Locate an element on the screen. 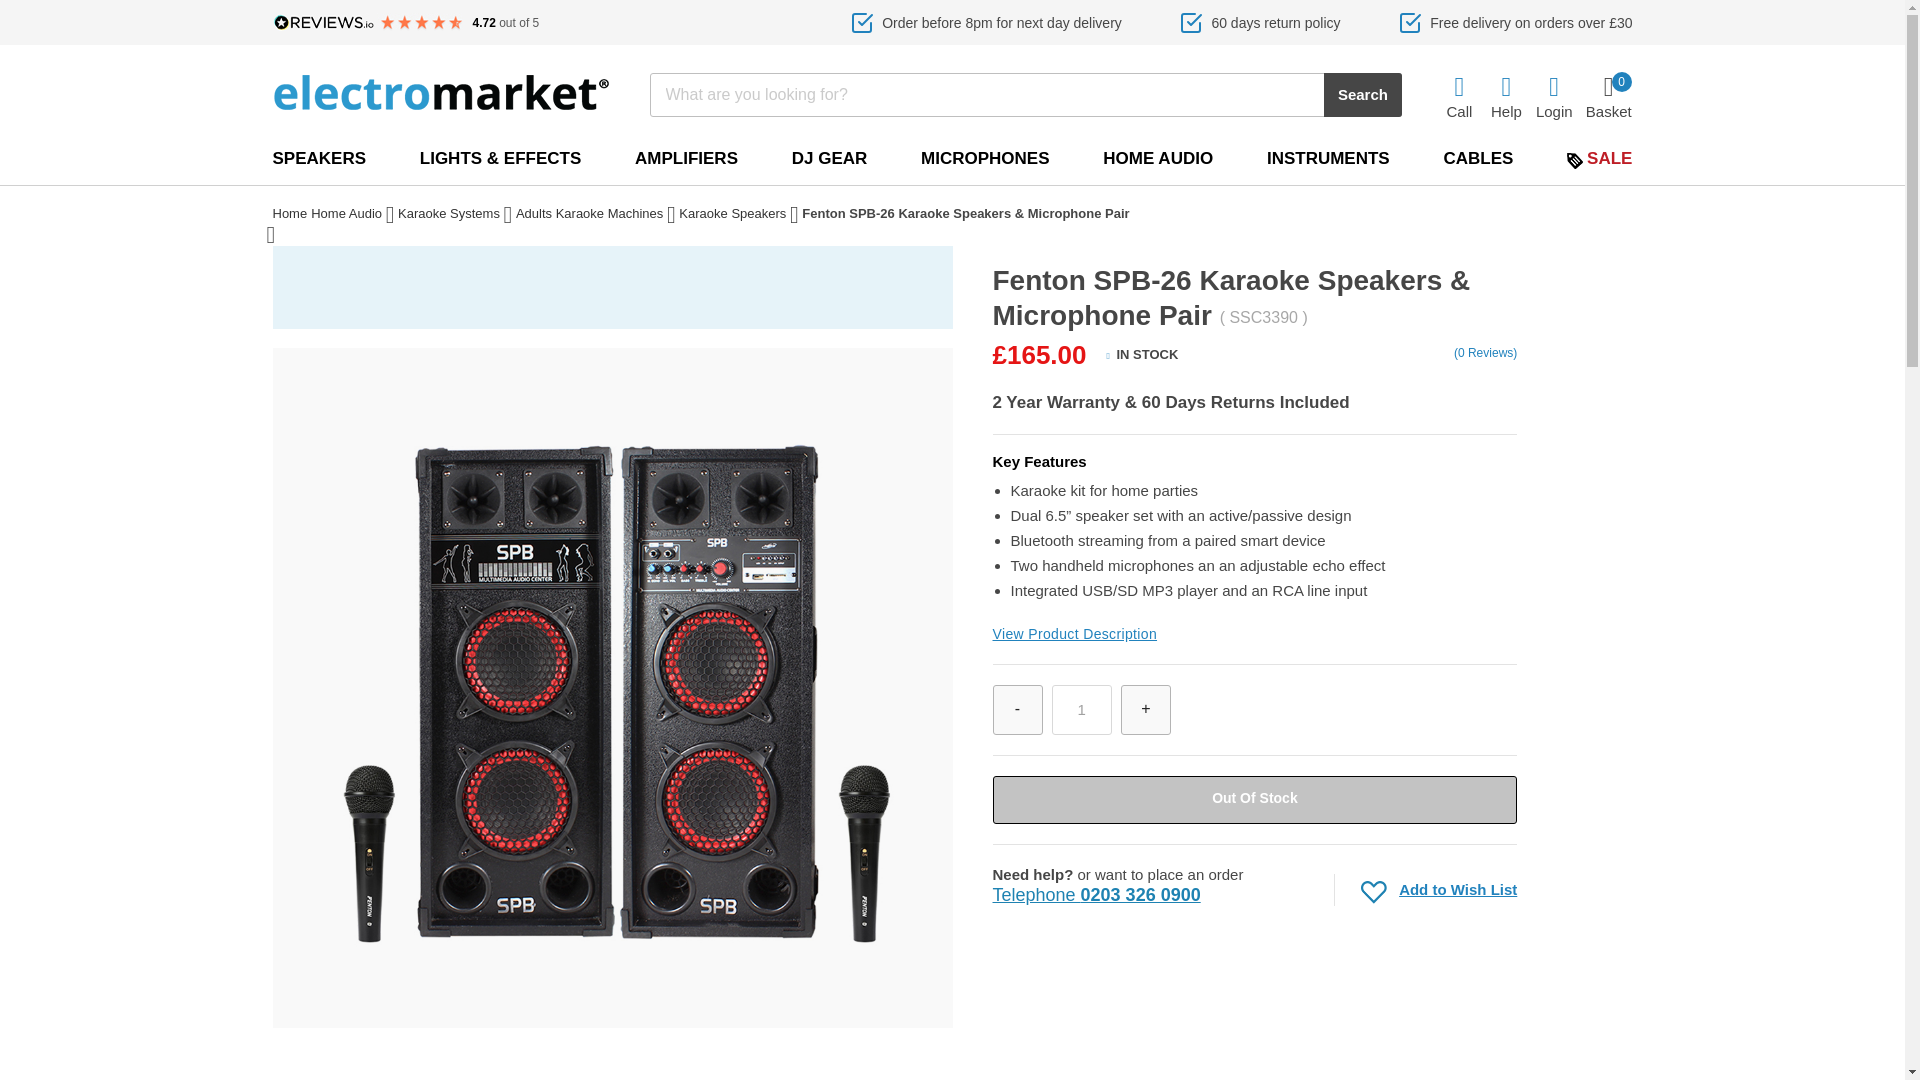  Go to Home Page is located at coordinates (290, 216).